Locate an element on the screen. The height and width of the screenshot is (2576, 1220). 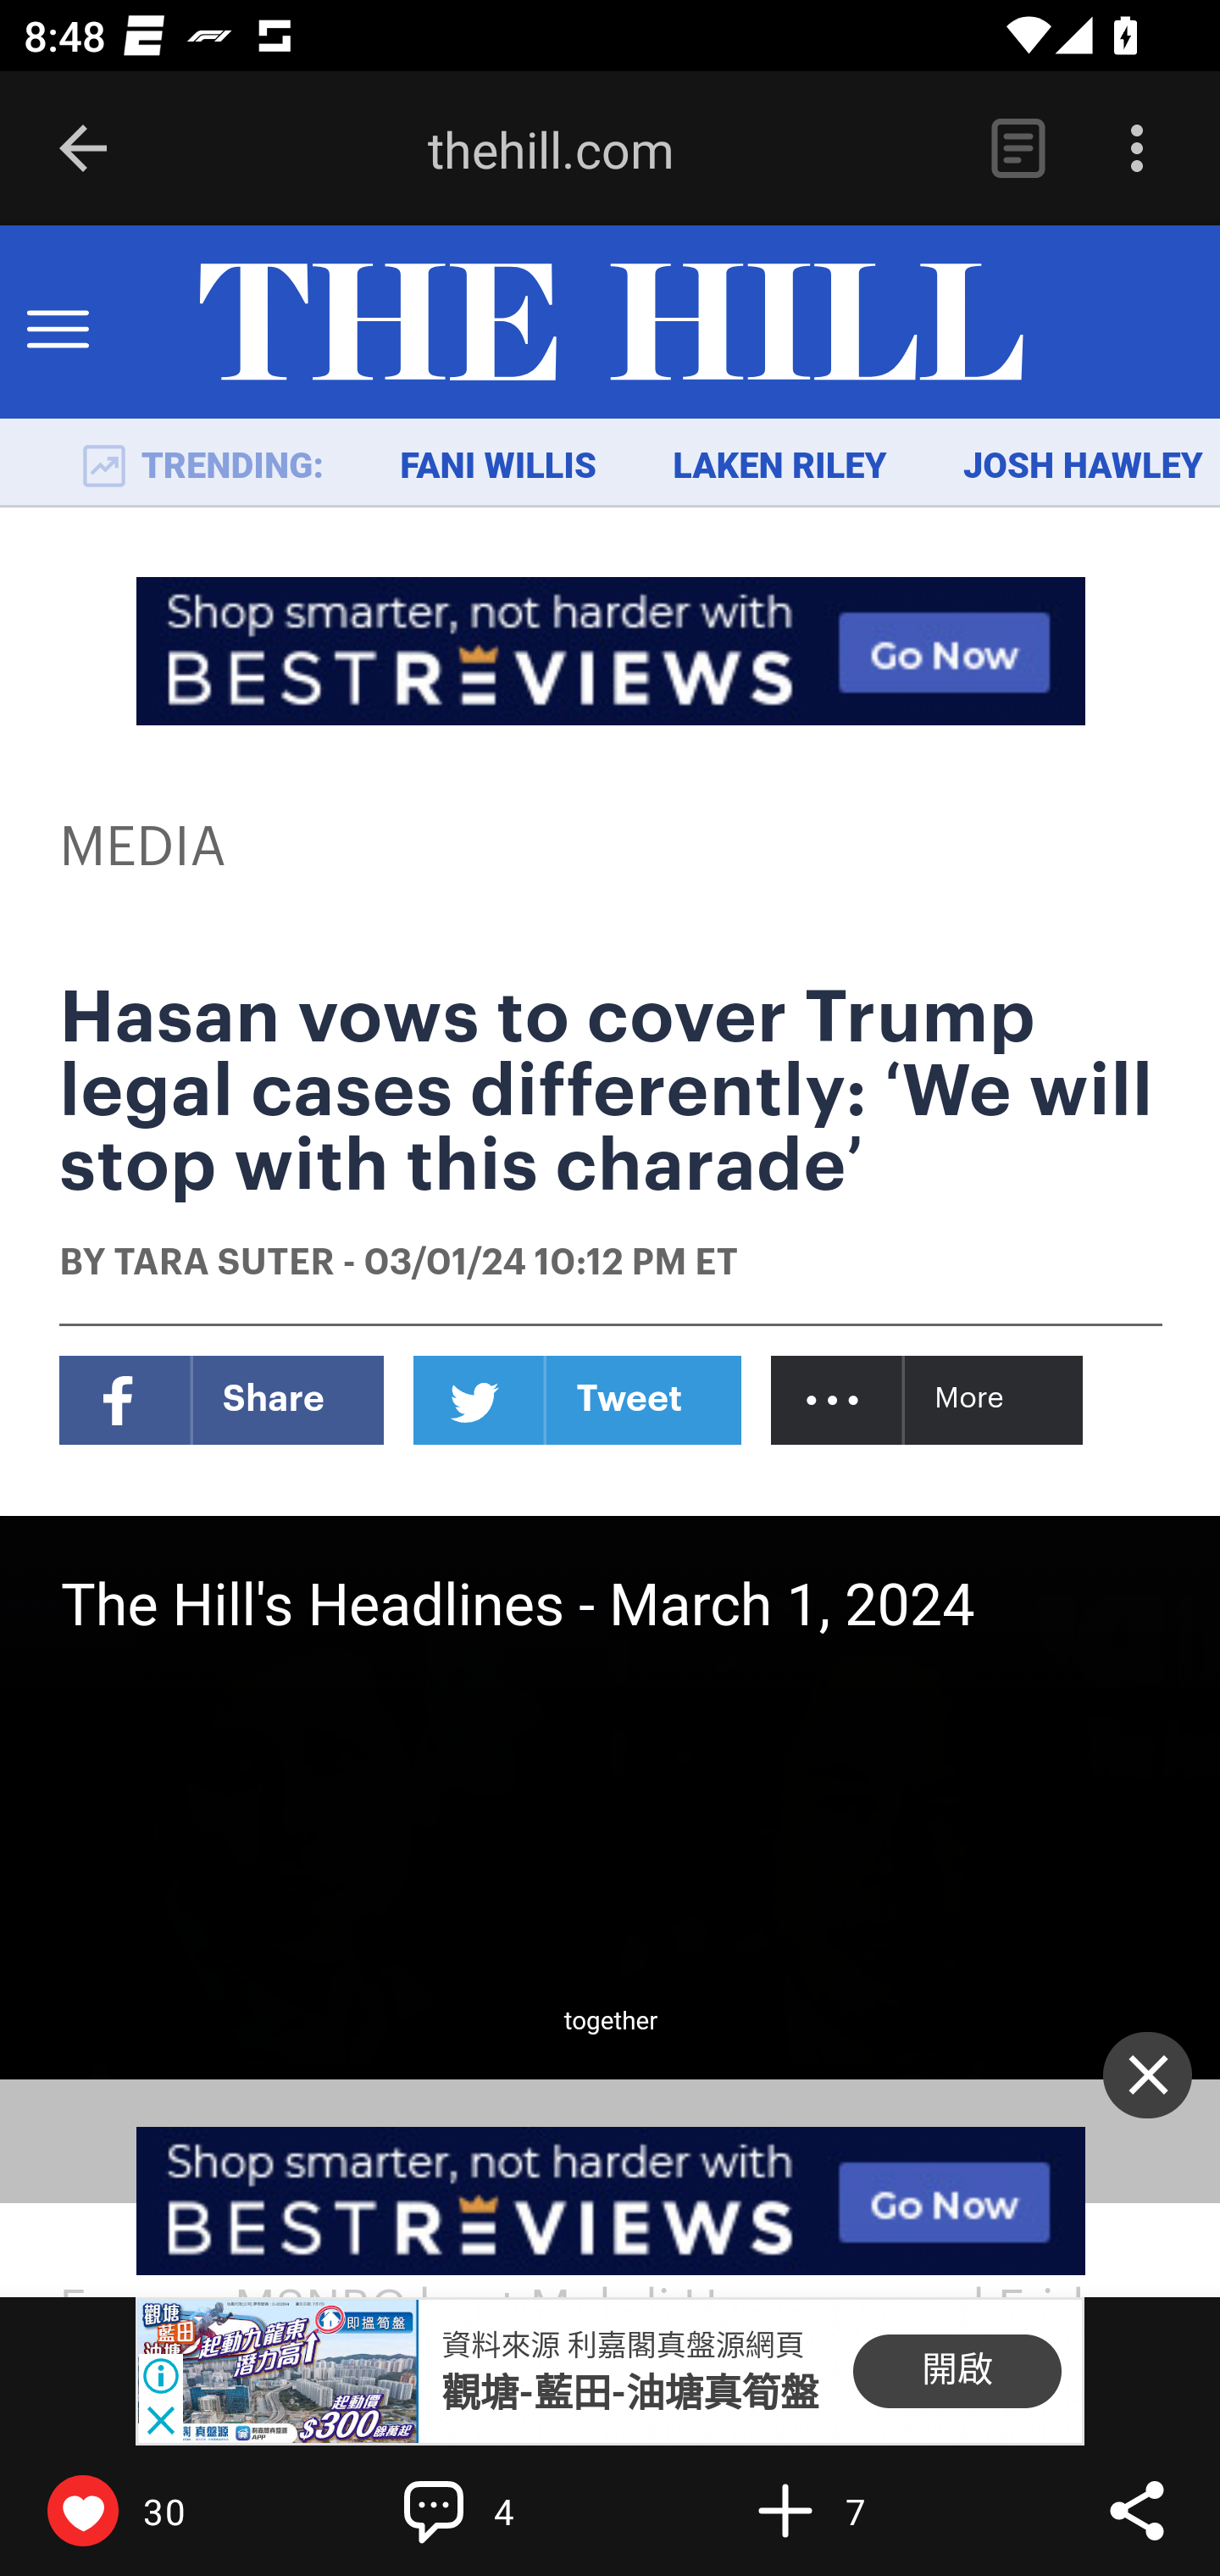
Like 30 is located at coordinates (153, 2510).